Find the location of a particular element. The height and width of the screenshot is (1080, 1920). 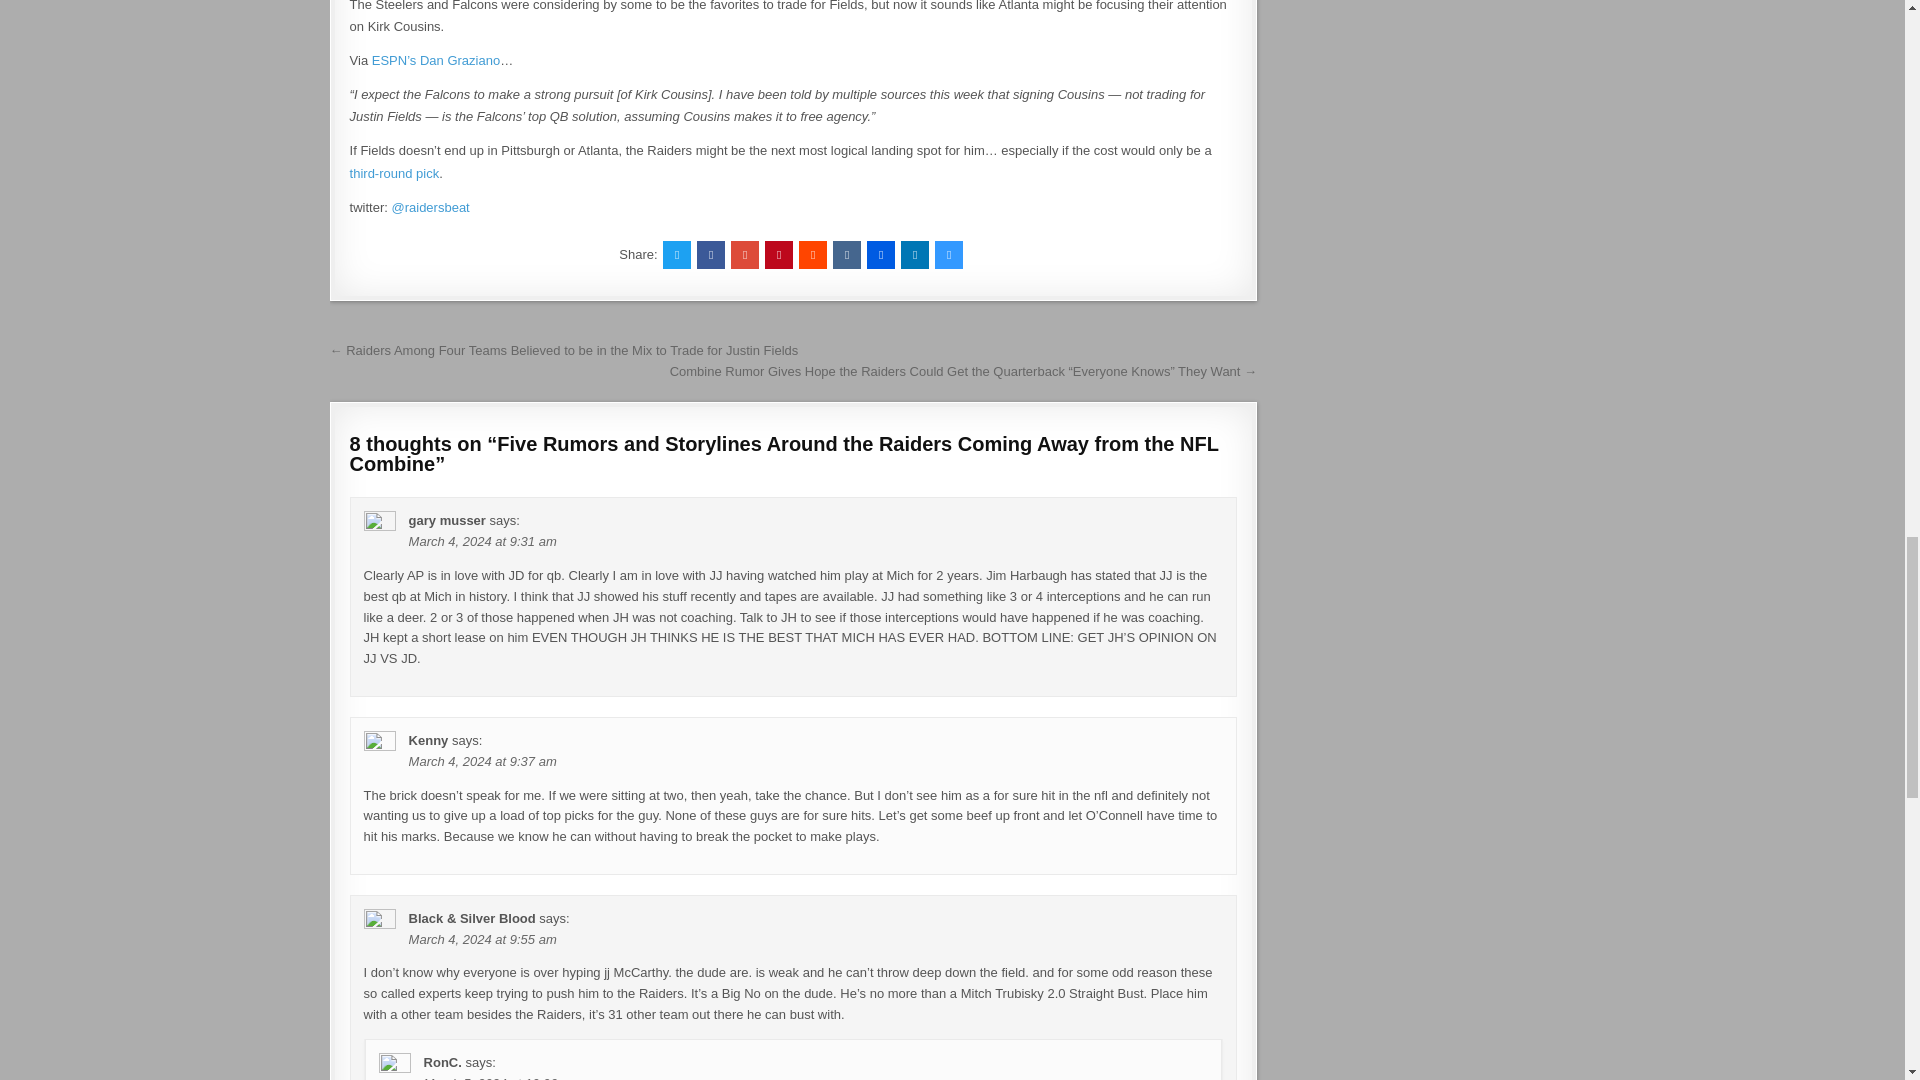

Share this on VK is located at coordinates (846, 254).